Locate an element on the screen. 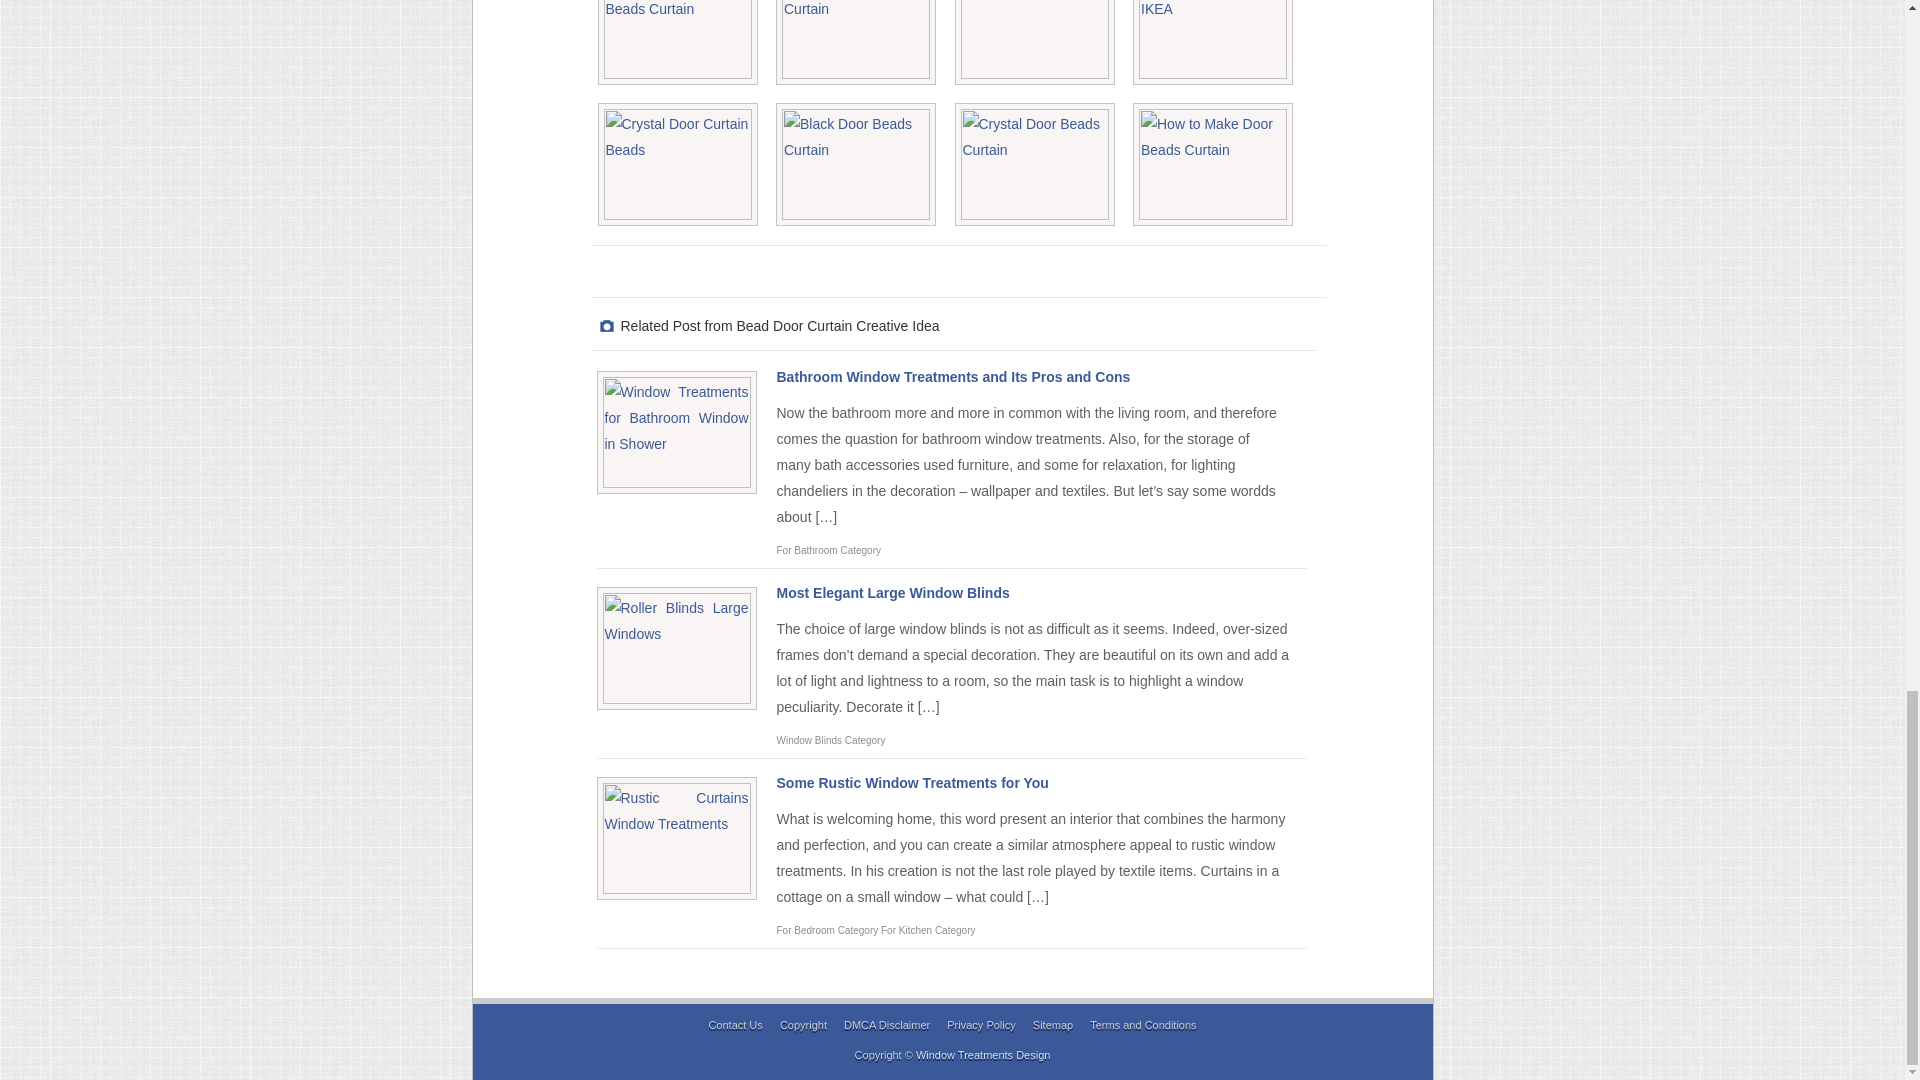 This screenshot has height=1080, width=1920. Bathroom Window Treatments and Its Pros and Cons is located at coordinates (952, 376).